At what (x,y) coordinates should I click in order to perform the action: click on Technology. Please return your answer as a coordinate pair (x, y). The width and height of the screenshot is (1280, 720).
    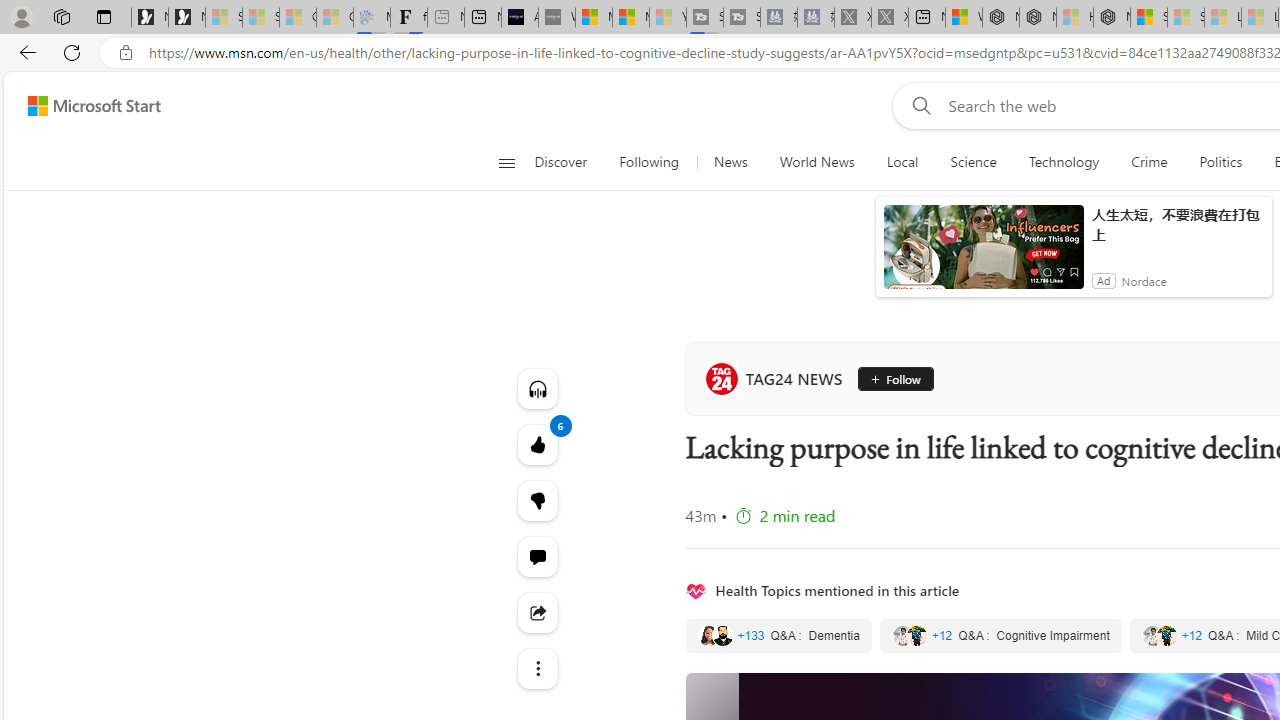
    Looking at the image, I should click on (1063, 162).